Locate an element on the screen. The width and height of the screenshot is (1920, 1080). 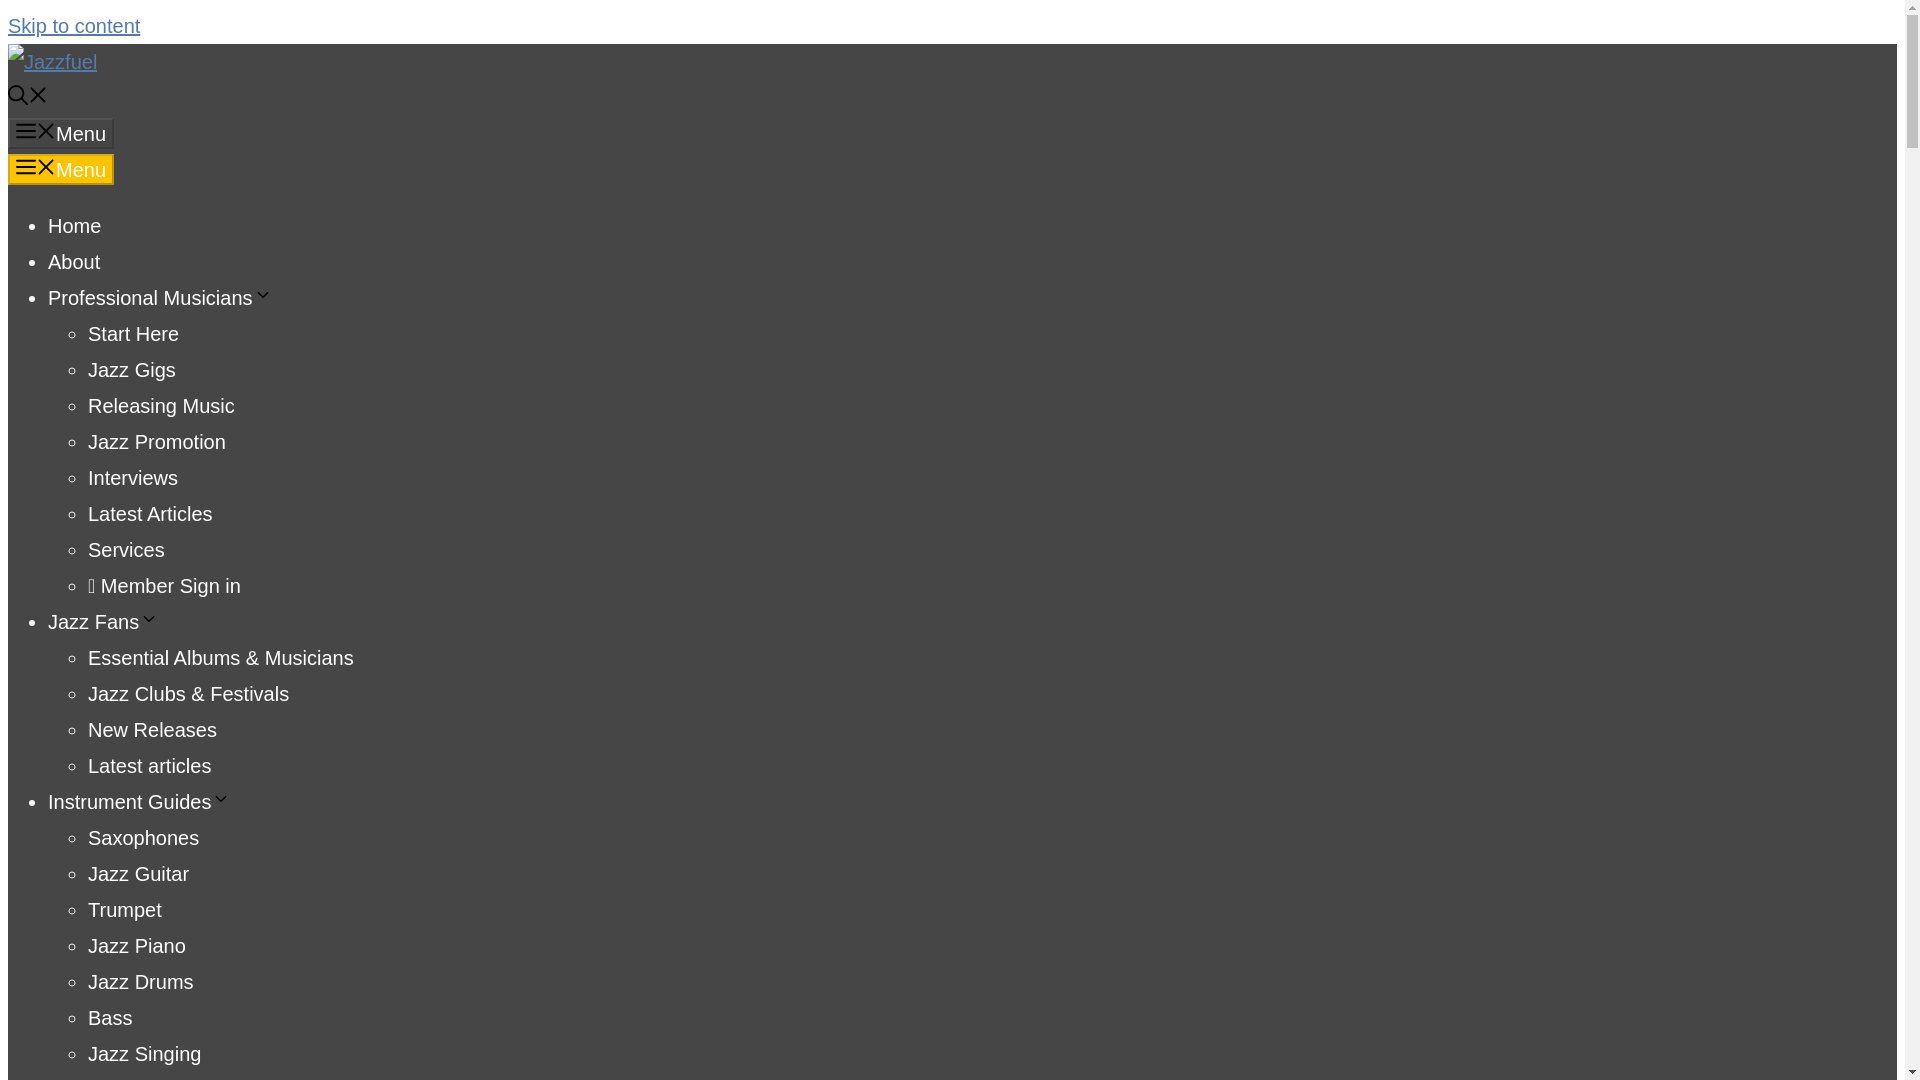
Jazz Fans is located at coordinates (104, 622).